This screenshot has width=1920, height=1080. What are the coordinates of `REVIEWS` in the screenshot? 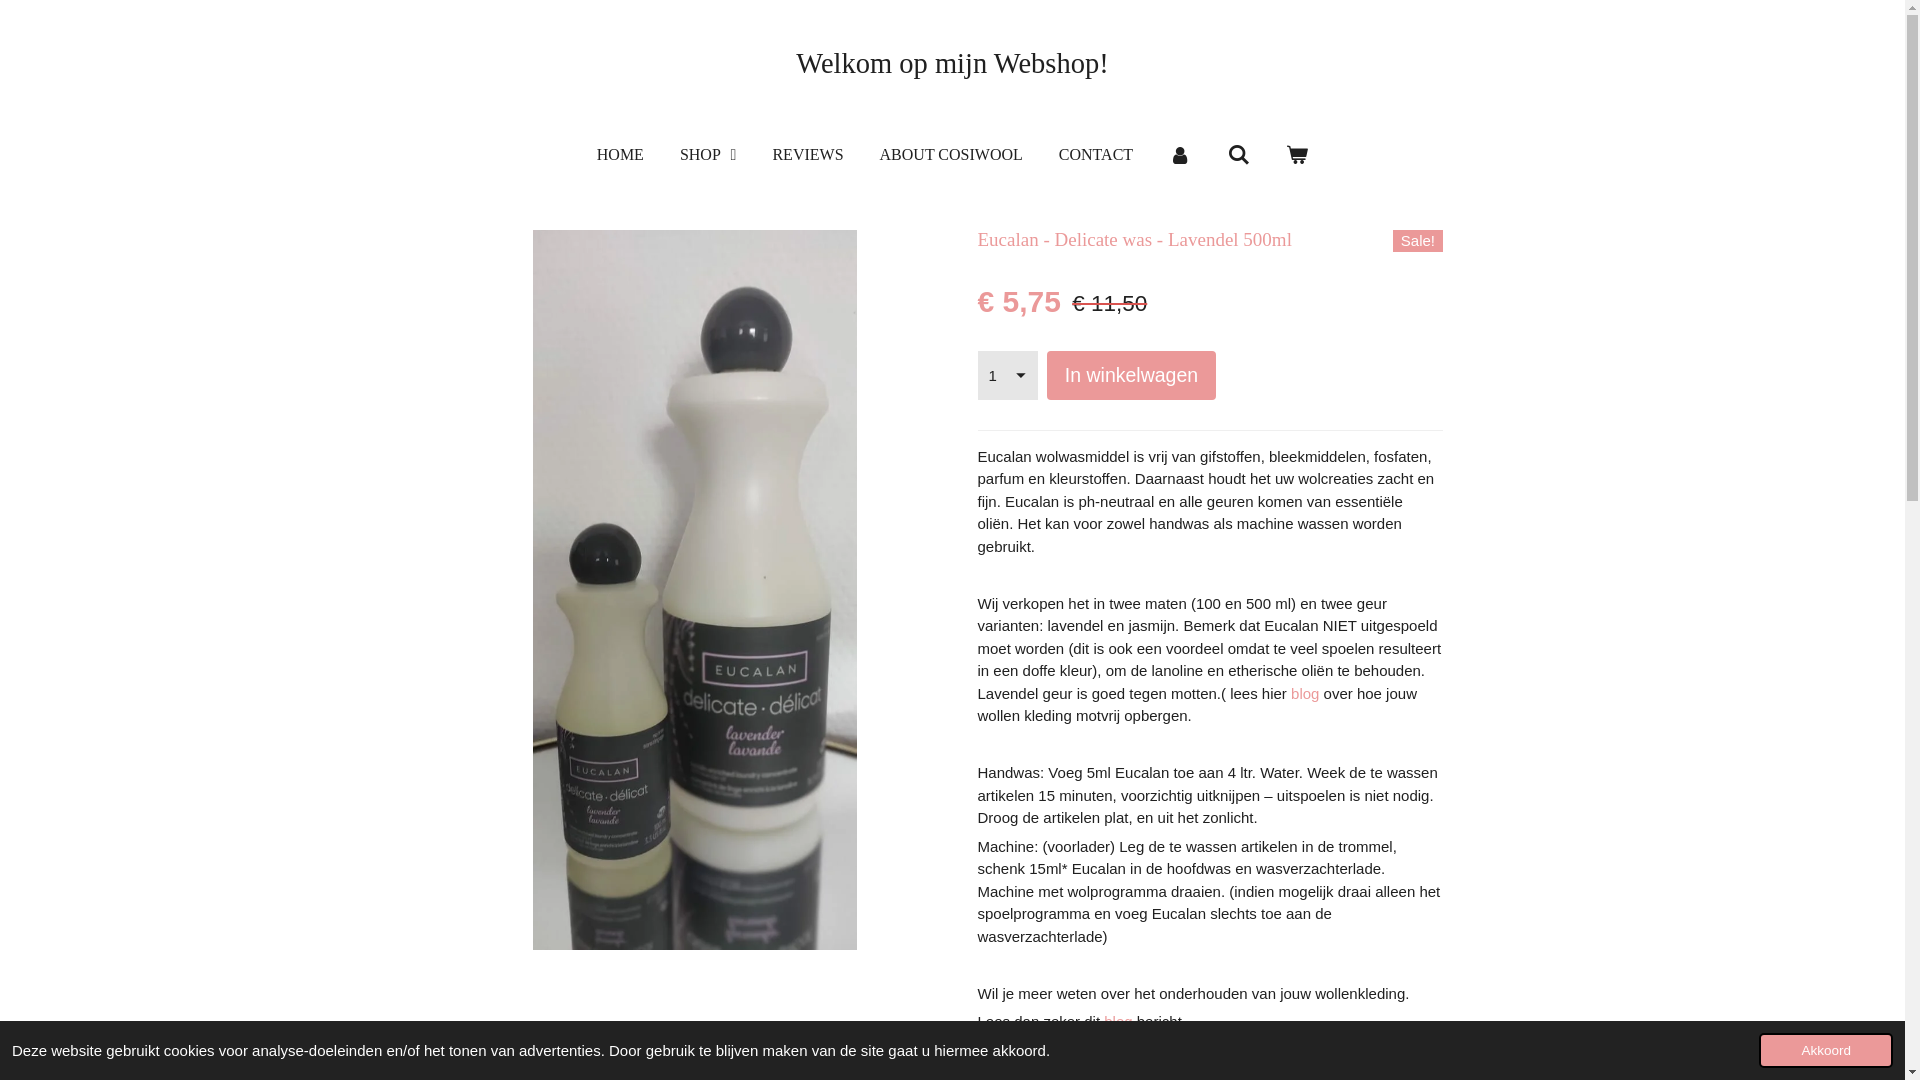 It's located at (808, 155).